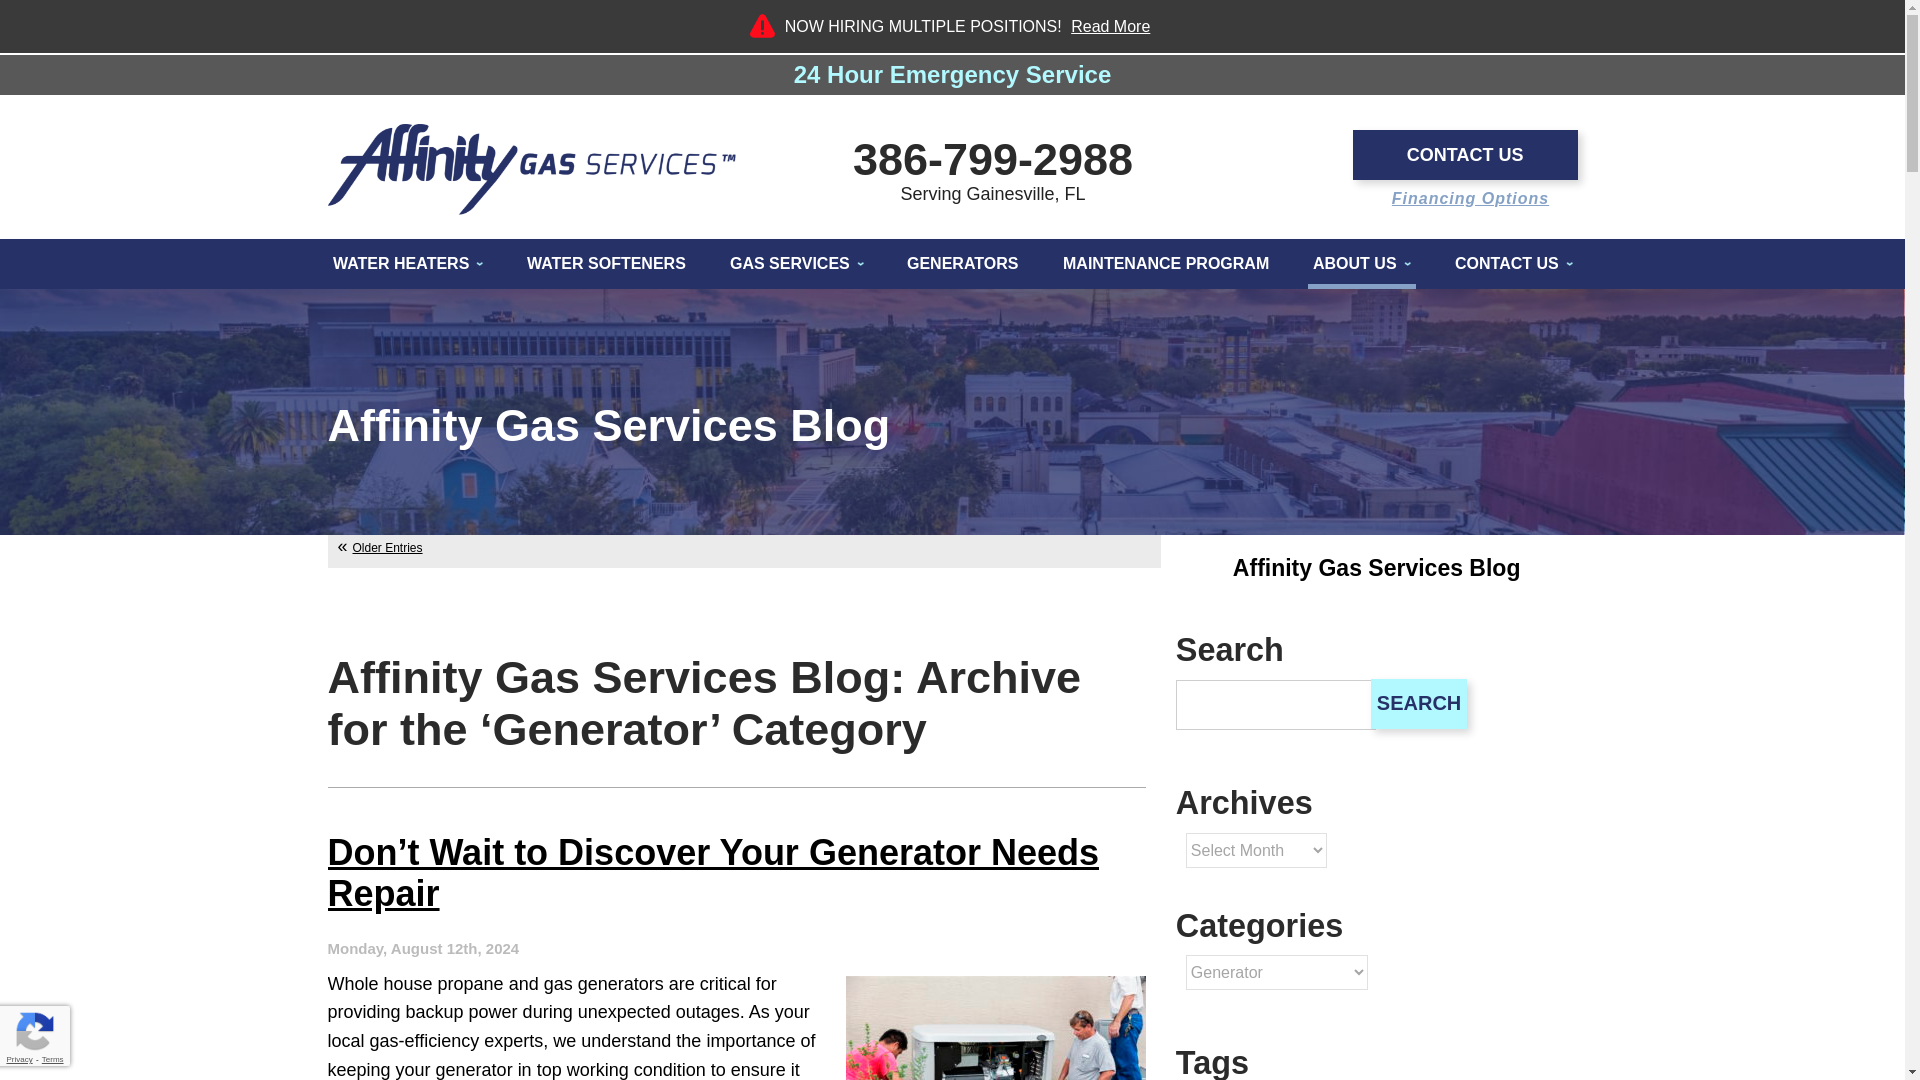 This screenshot has width=1920, height=1080. Describe the element at coordinates (962, 264) in the screenshot. I see `GENERATORS` at that location.